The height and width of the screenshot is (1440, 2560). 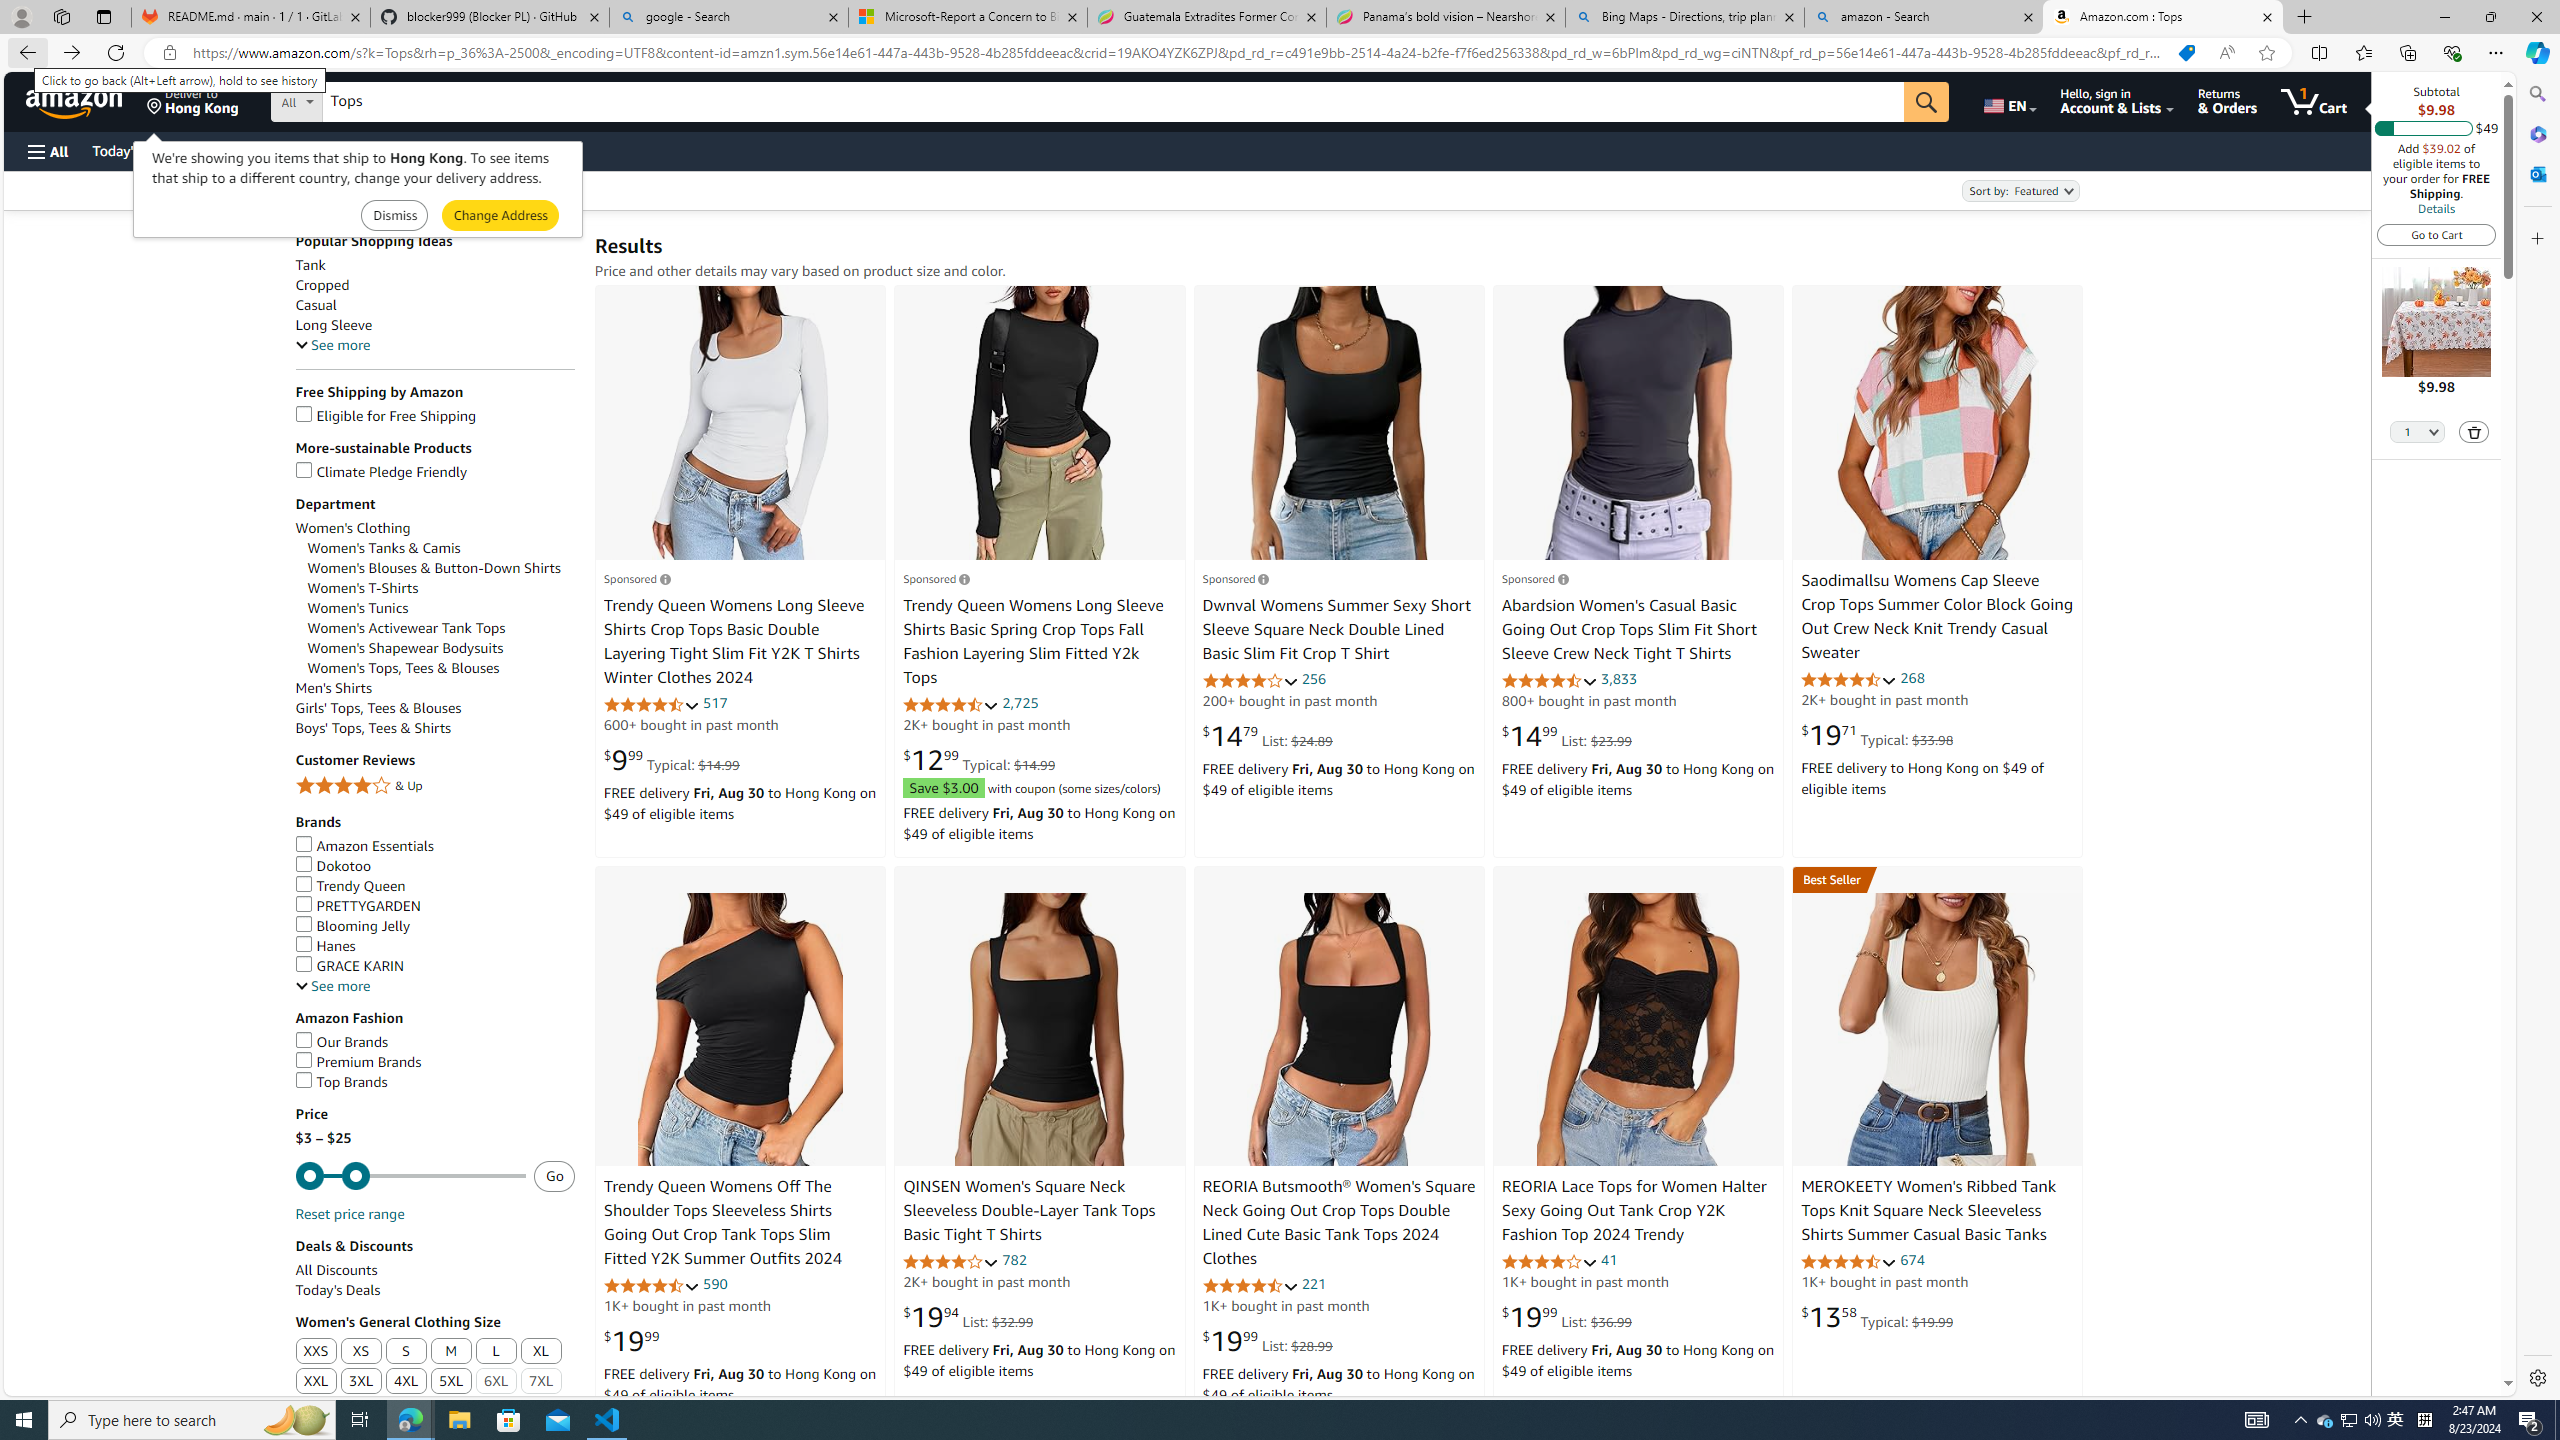 I want to click on 1 item in cart, so click(x=2314, y=101).